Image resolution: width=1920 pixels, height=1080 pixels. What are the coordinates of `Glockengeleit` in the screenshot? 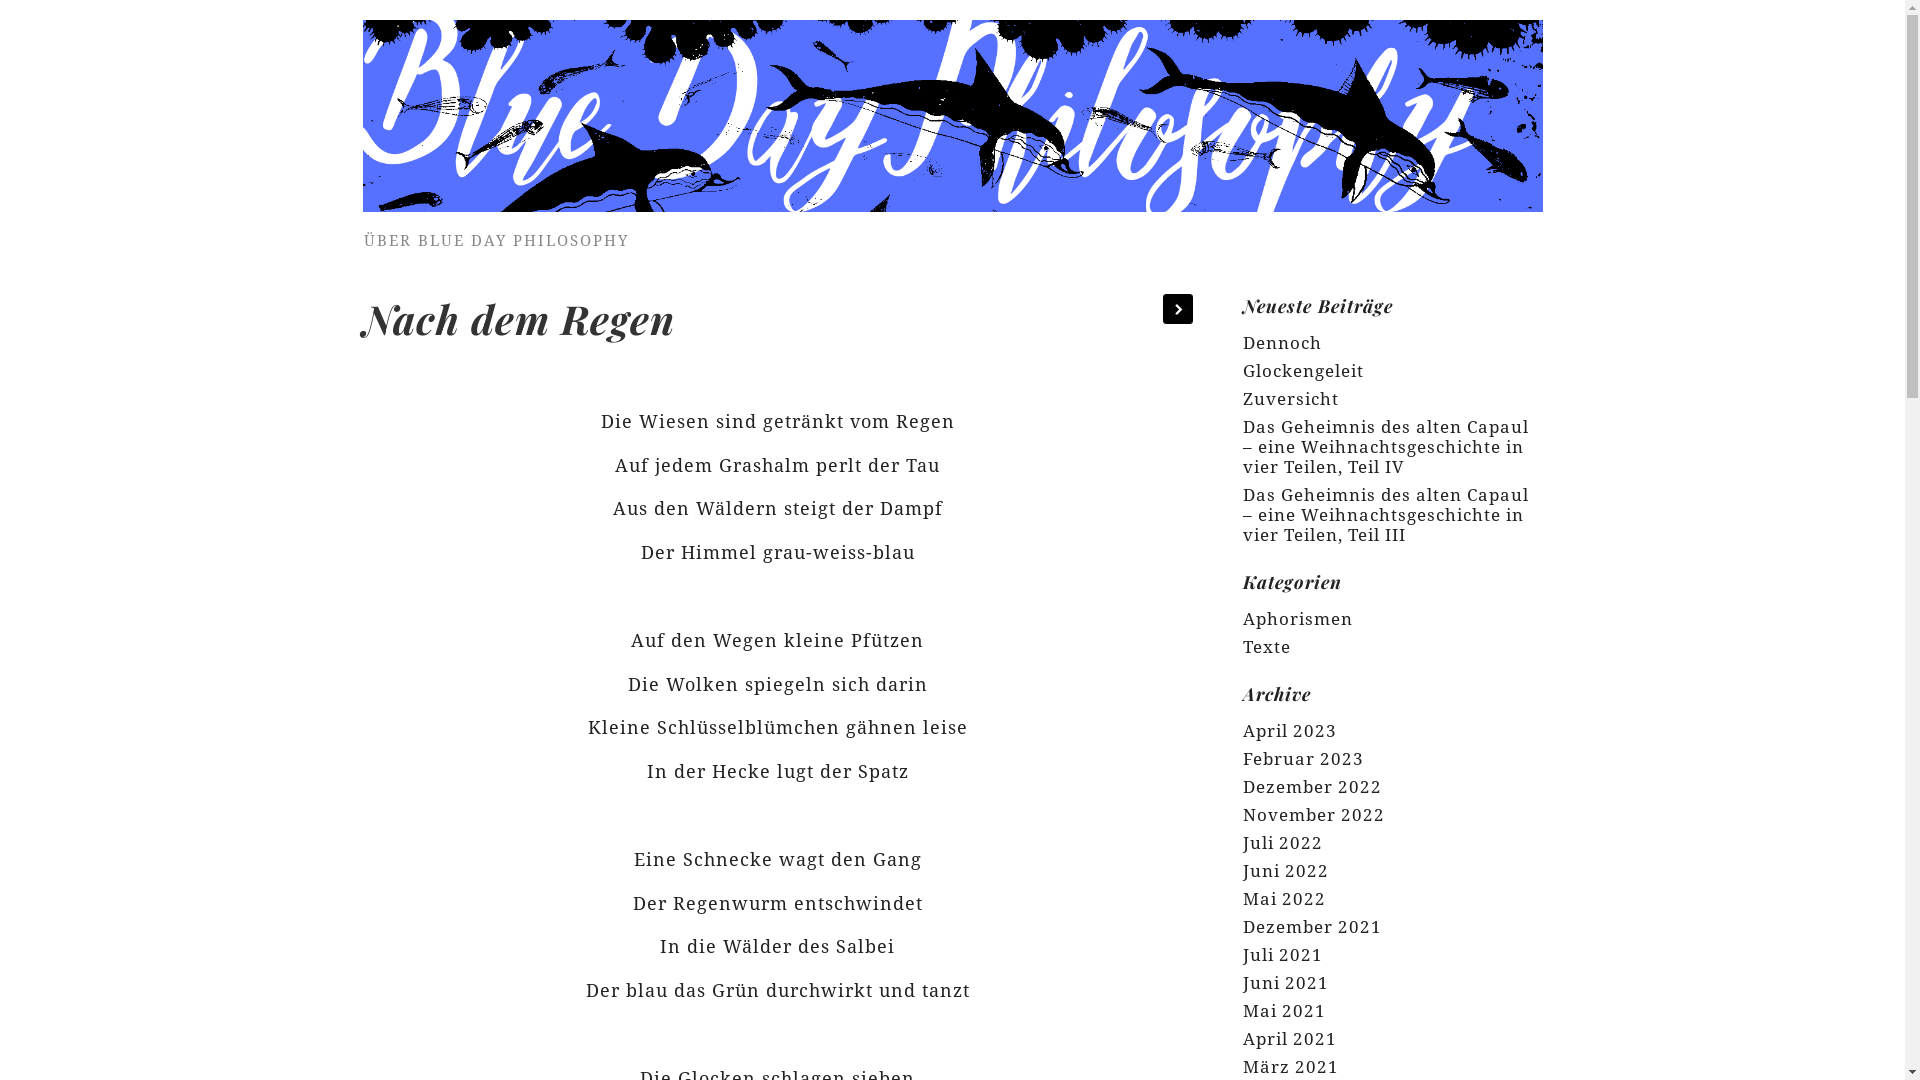 It's located at (1302, 371).